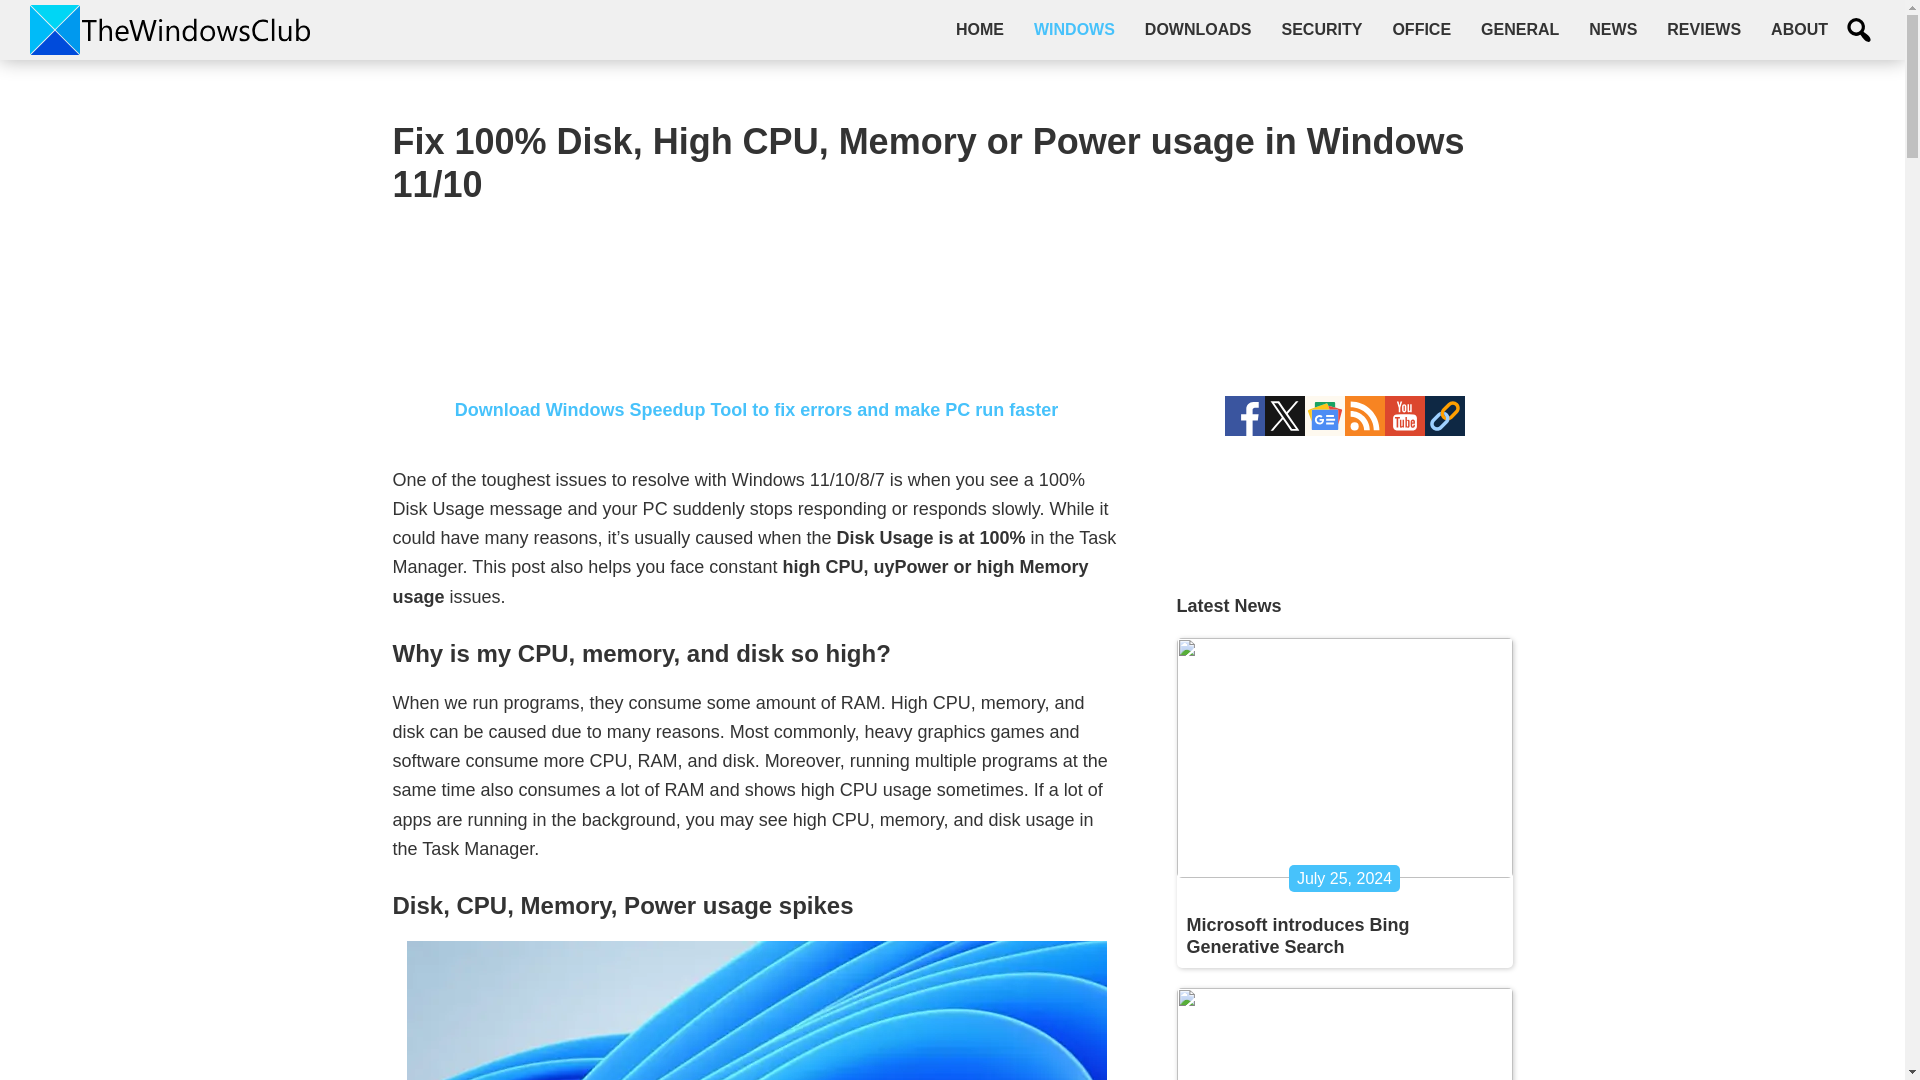 This screenshot has width=1920, height=1080. I want to click on GENERAL, so click(1520, 29).